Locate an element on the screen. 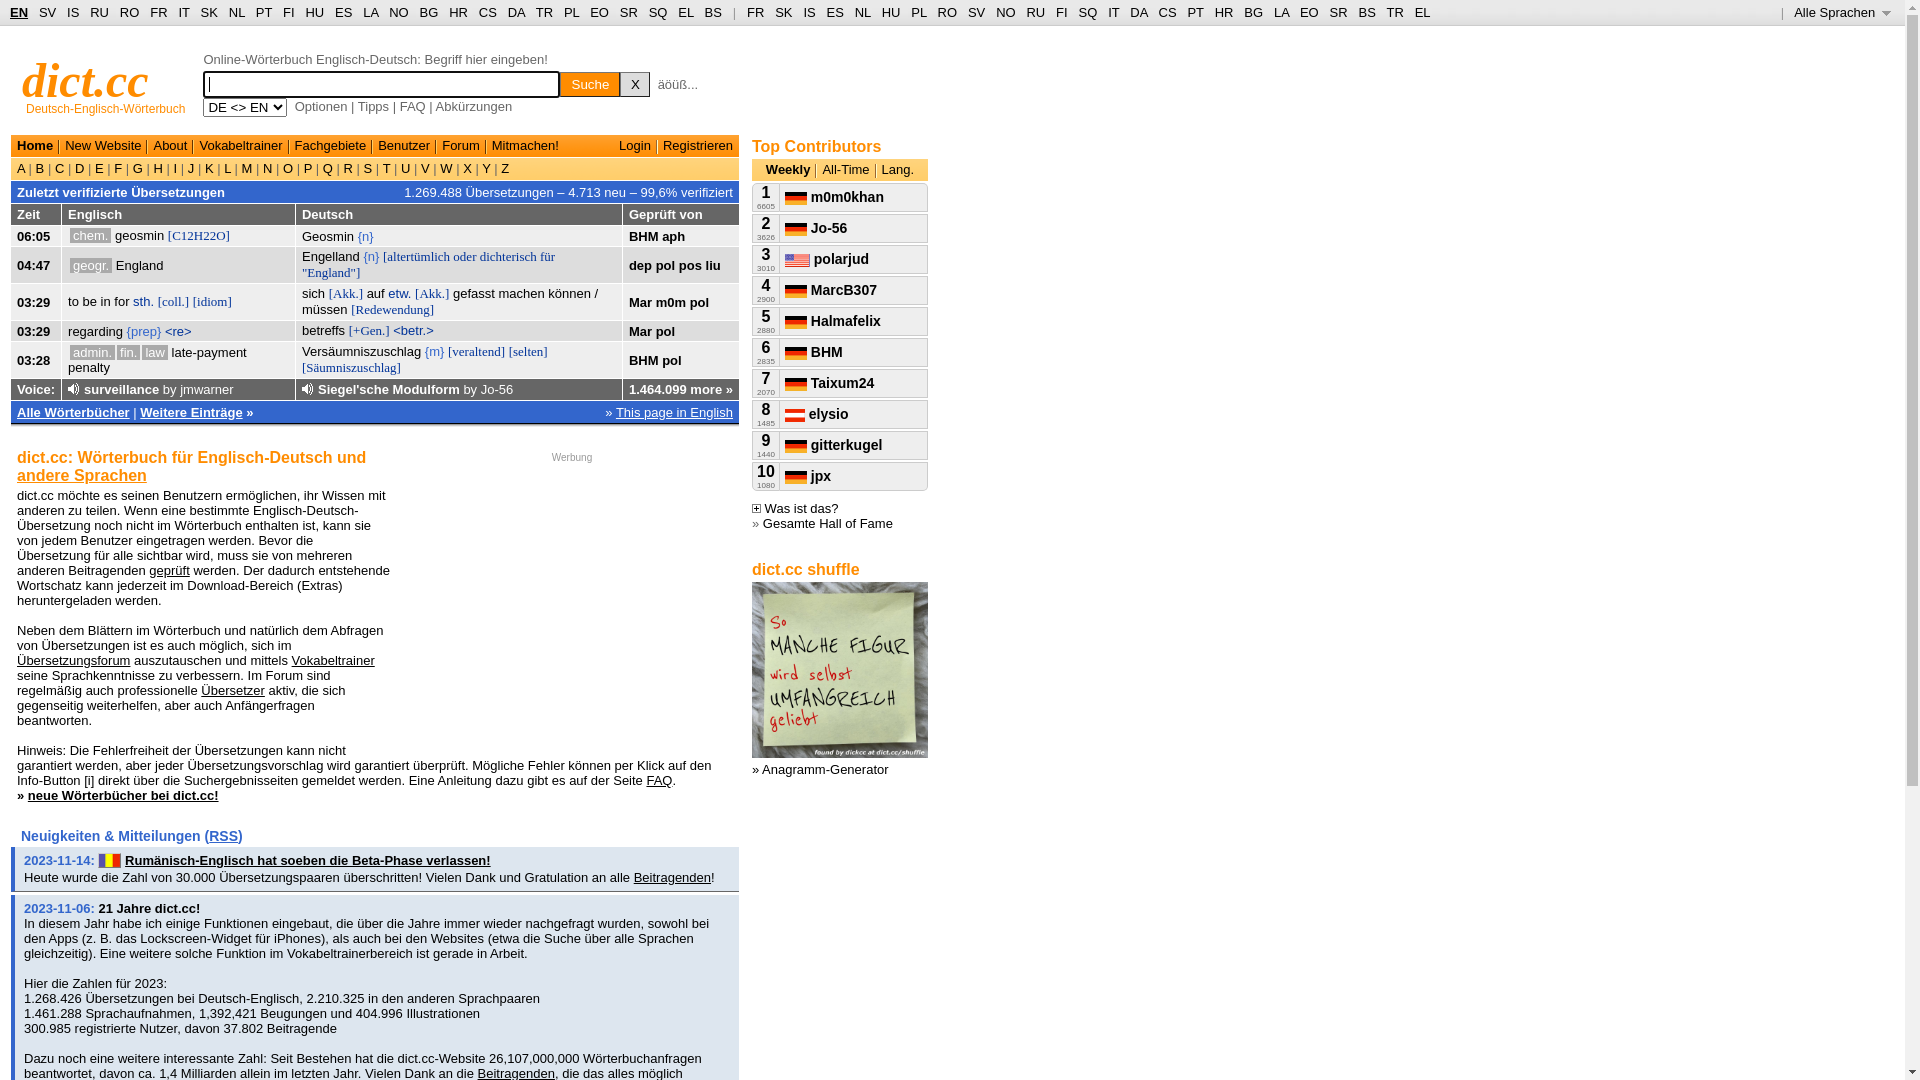 This screenshot has width=1920, height=1080. BHM is located at coordinates (814, 352).